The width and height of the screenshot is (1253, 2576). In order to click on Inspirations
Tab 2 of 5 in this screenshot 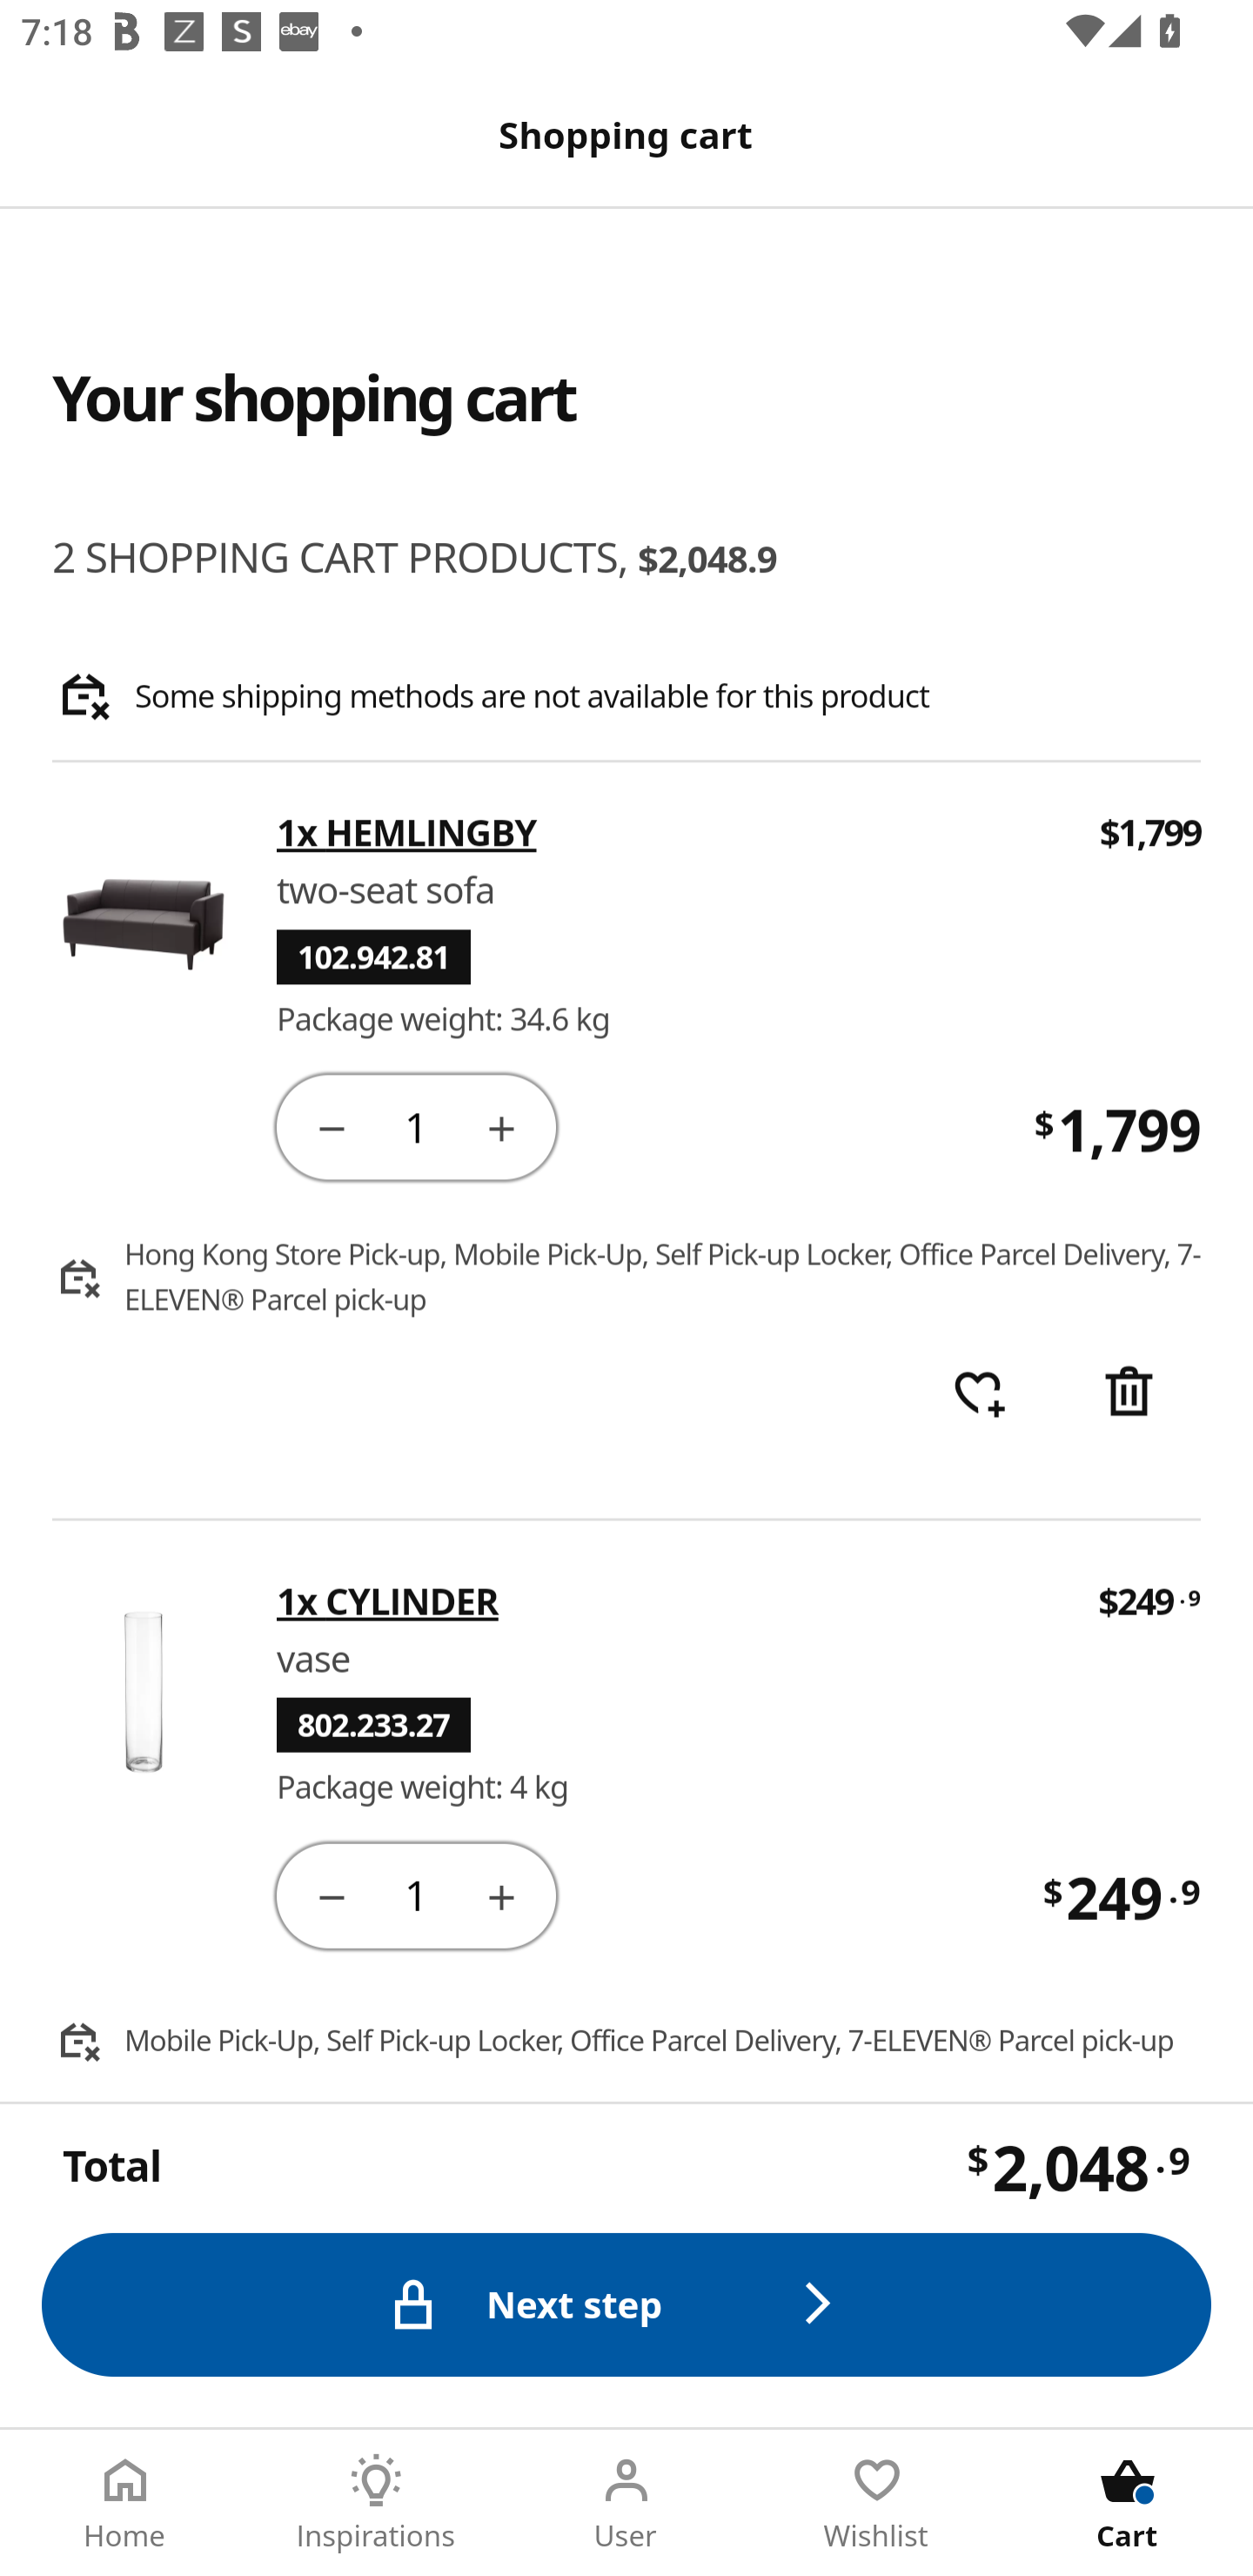, I will do `click(376, 2503)`.